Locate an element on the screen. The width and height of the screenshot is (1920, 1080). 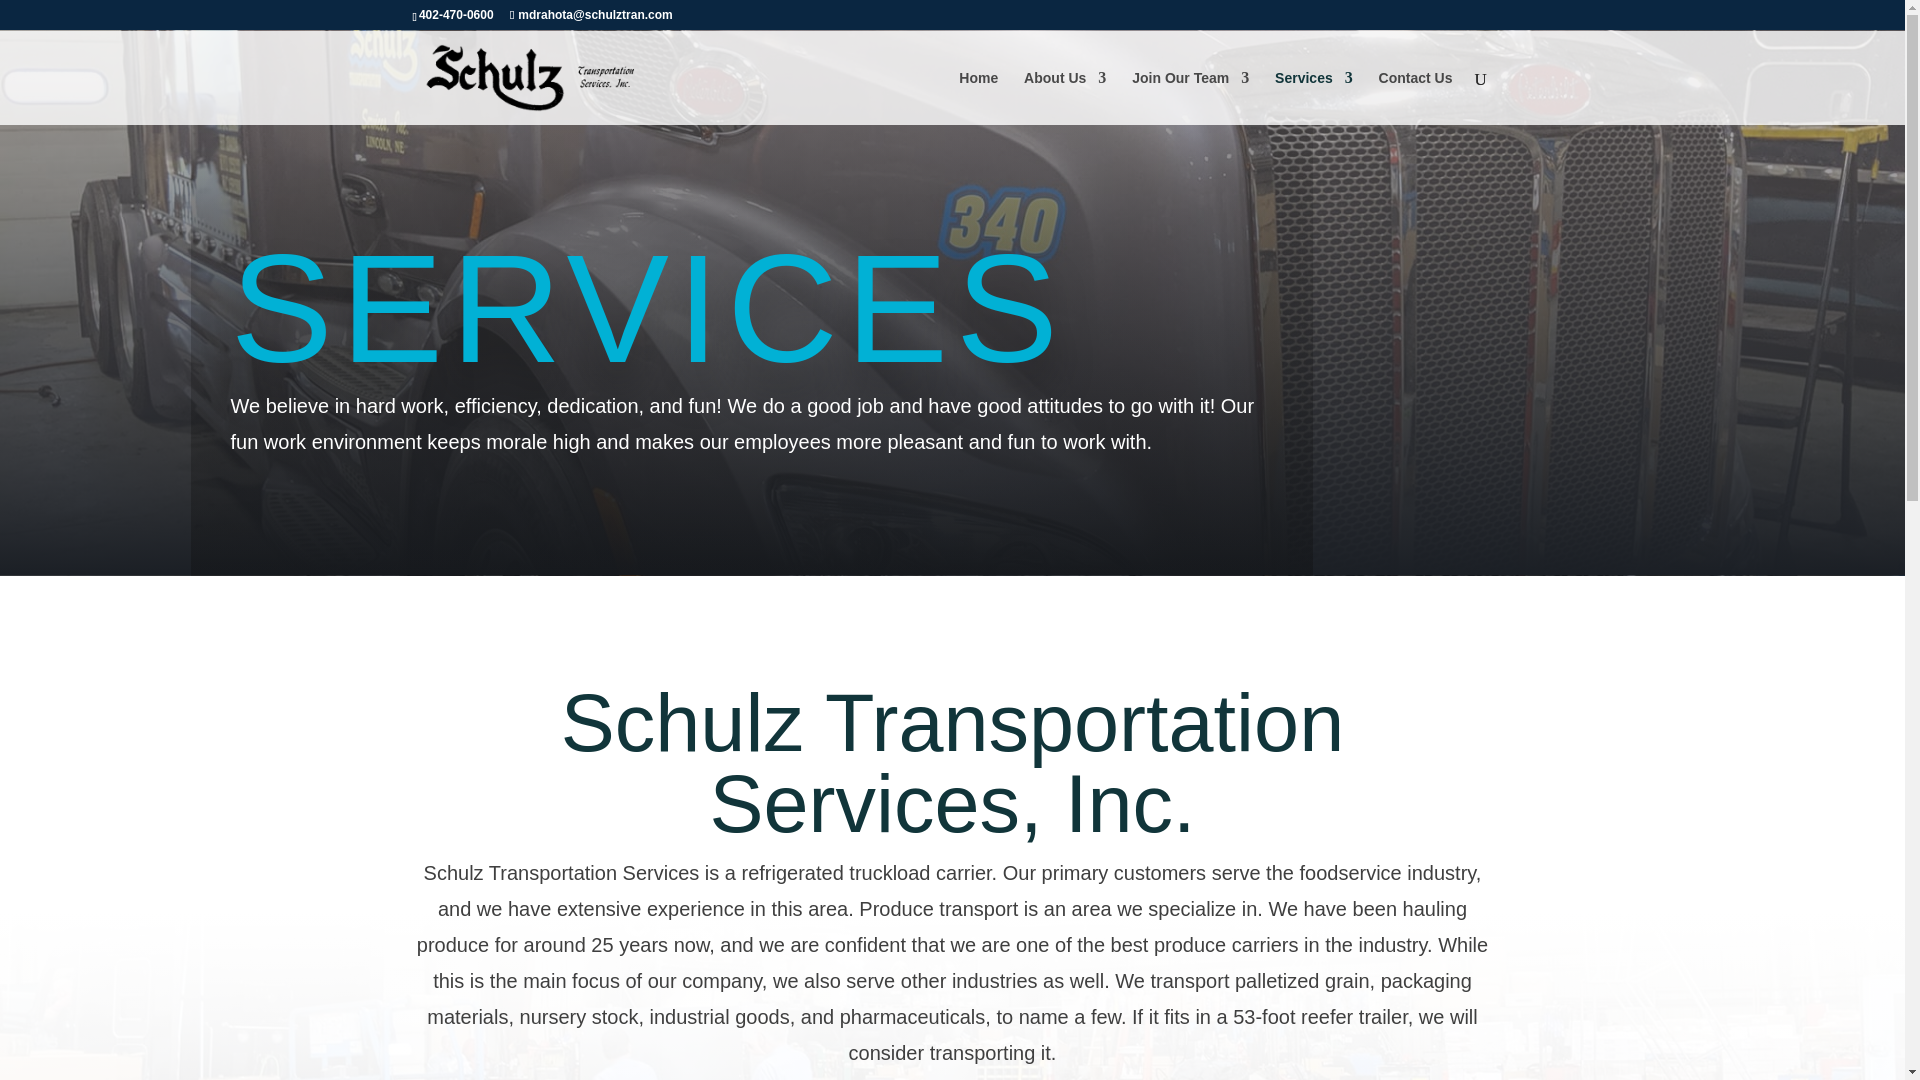
Services is located at coordinates (1314, 98).